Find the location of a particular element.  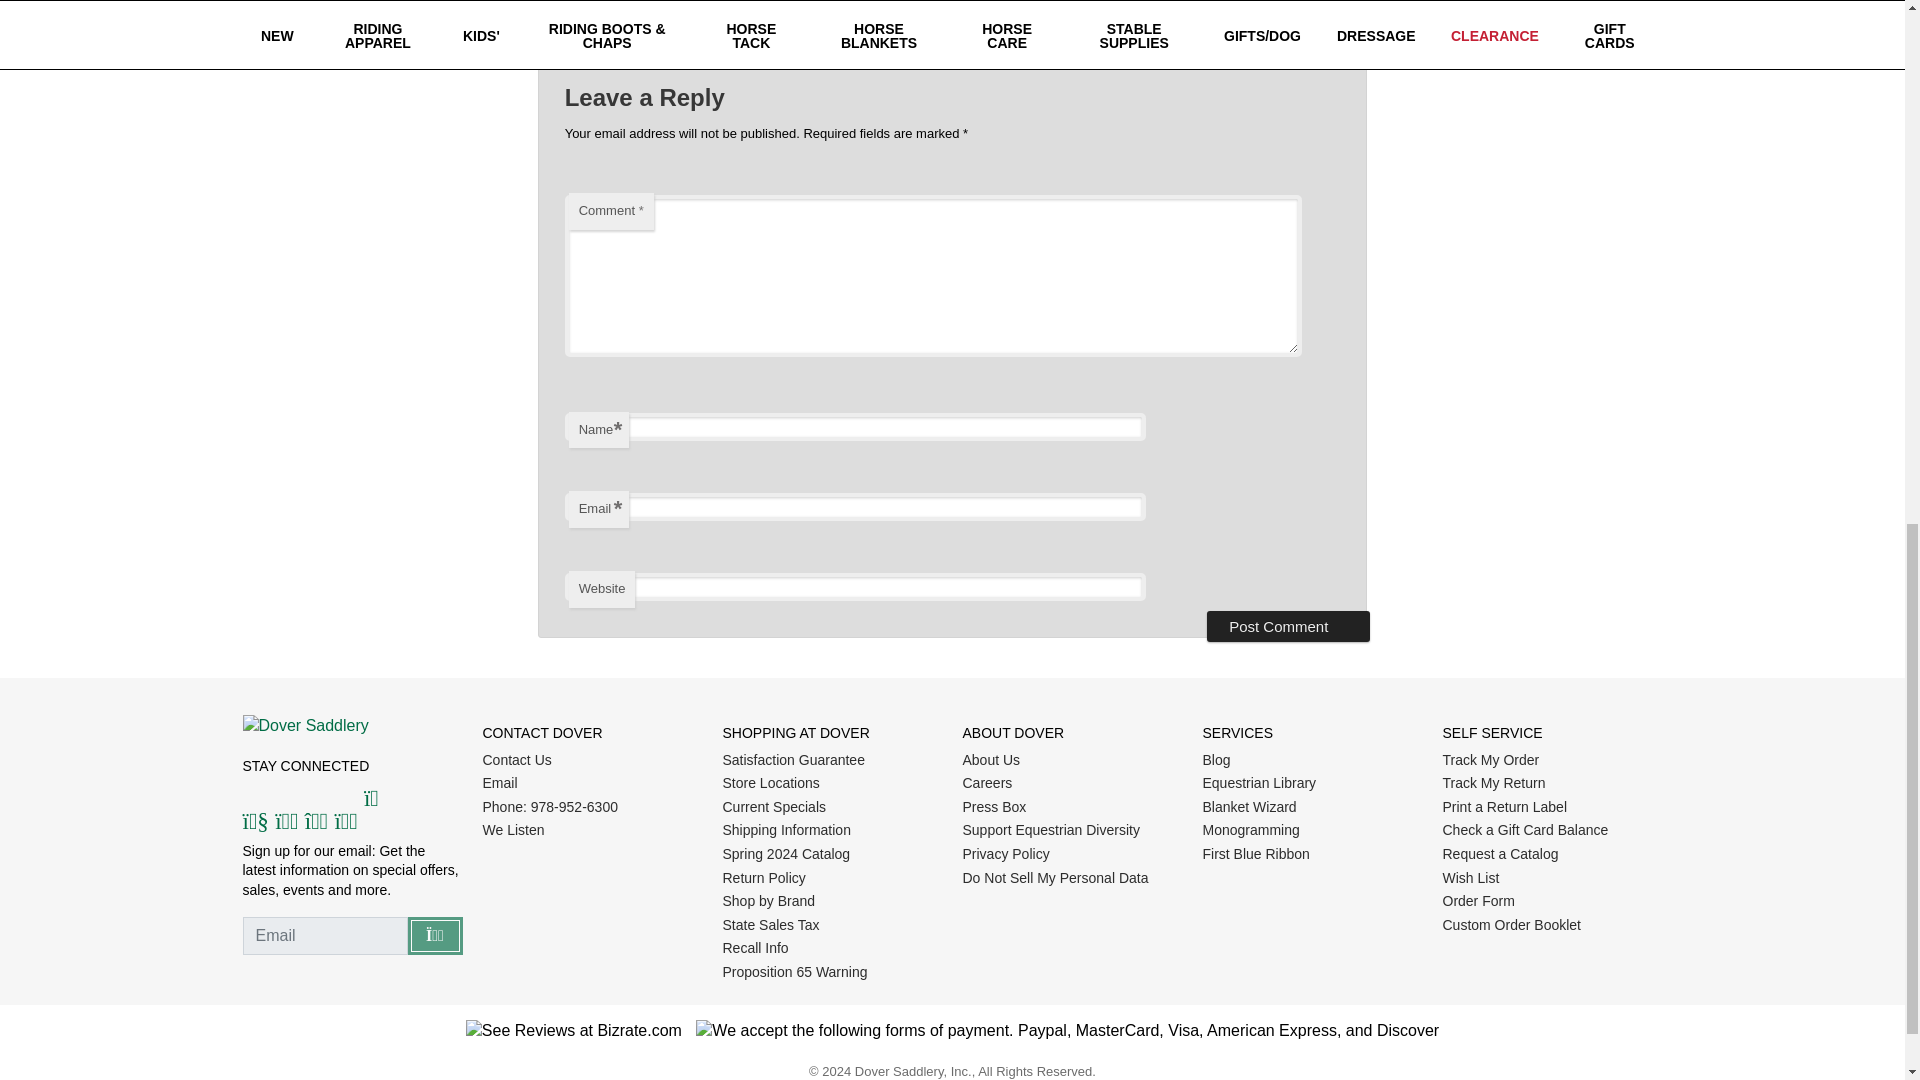

Permalink to The Run Down on Thrush is located at coordinates (1012, 21).